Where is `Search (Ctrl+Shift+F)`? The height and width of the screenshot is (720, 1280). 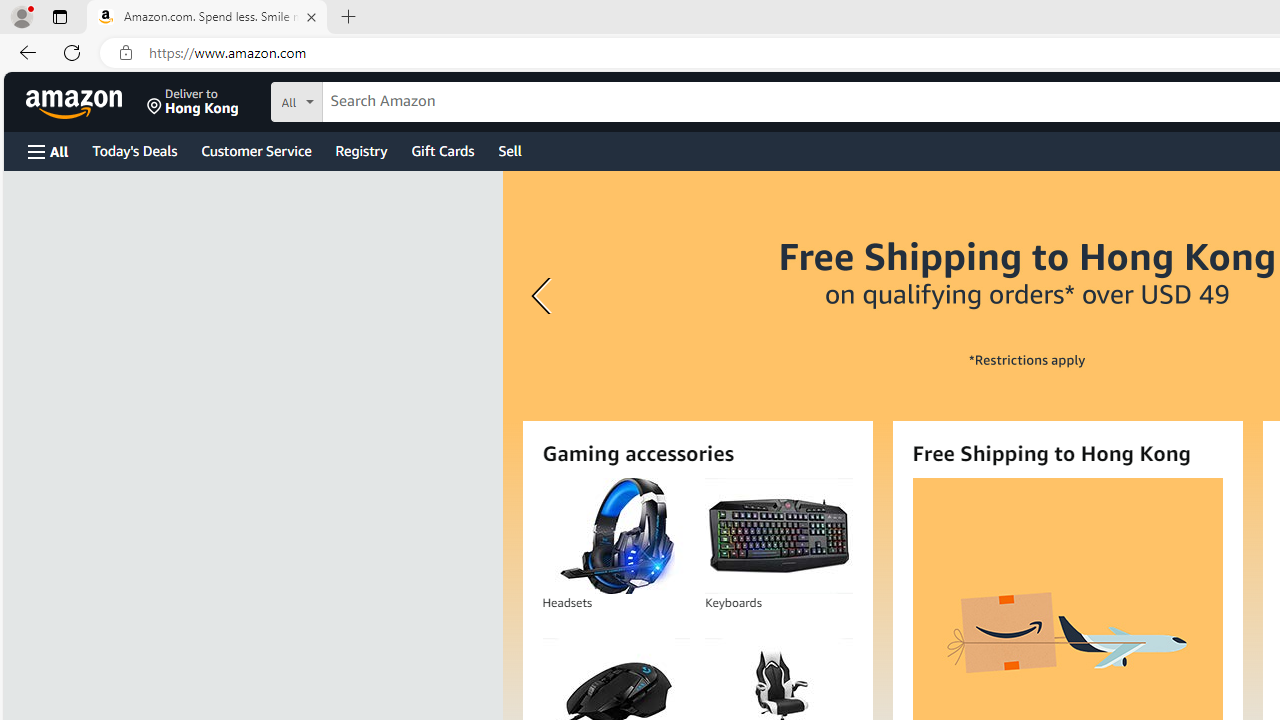 Search (Ctrl+Shift+F) is located at coordinates (24, 106).